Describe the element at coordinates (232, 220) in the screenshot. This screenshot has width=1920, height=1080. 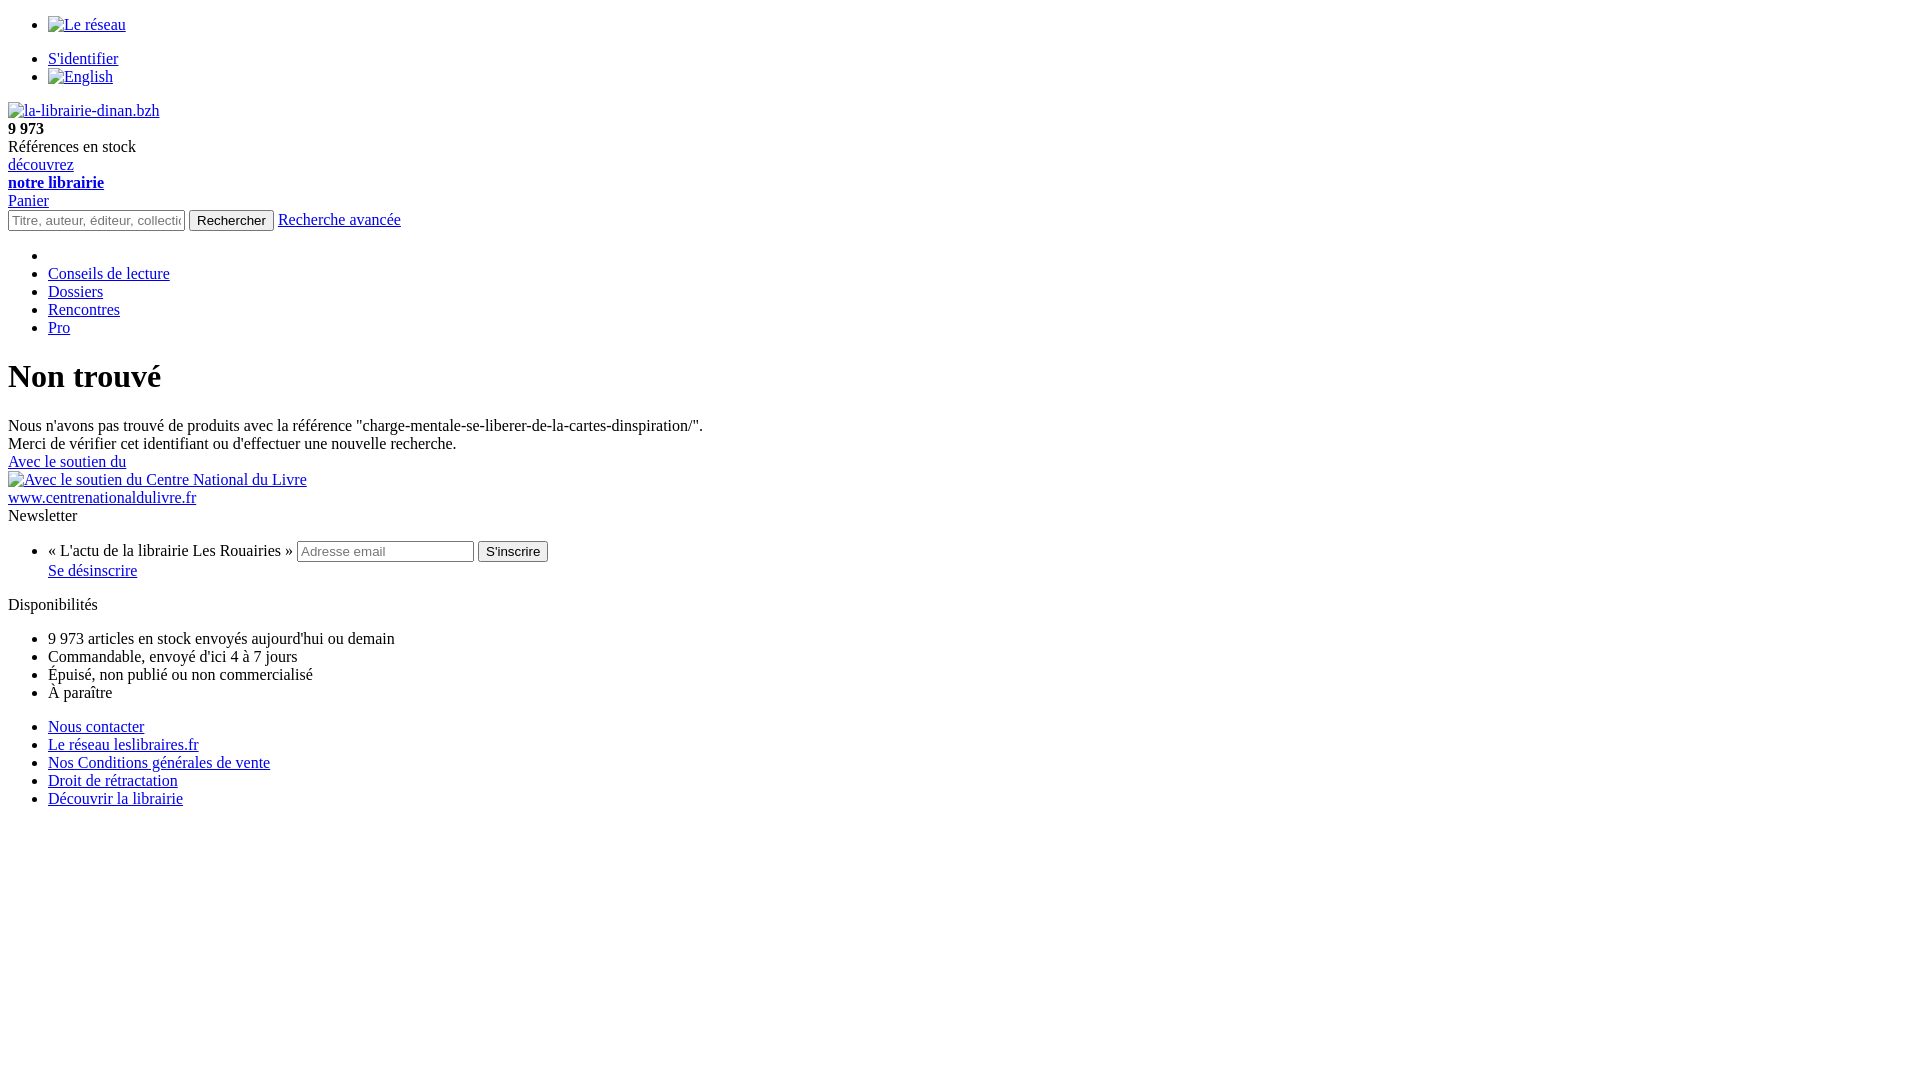
I see `Rechercher` at that location.